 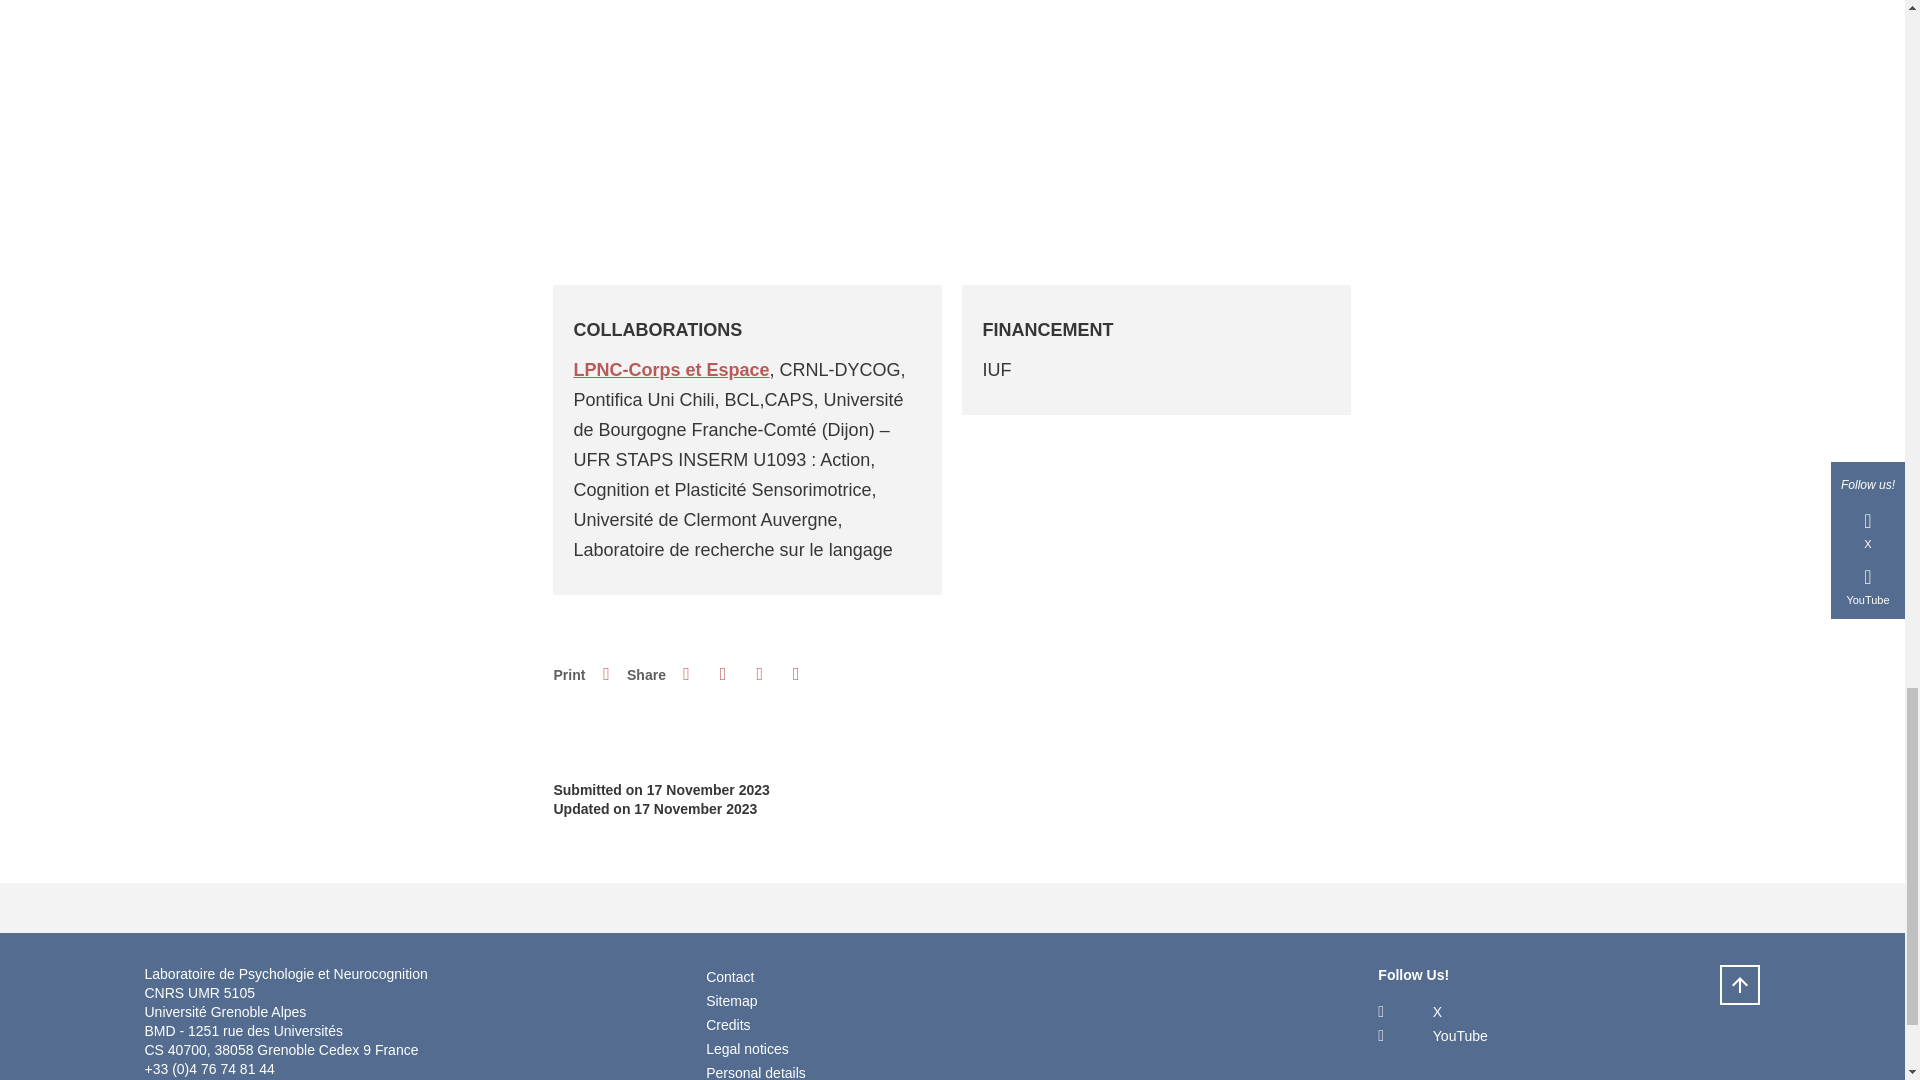 I want to click on X, so click(x=1410, y=1011).